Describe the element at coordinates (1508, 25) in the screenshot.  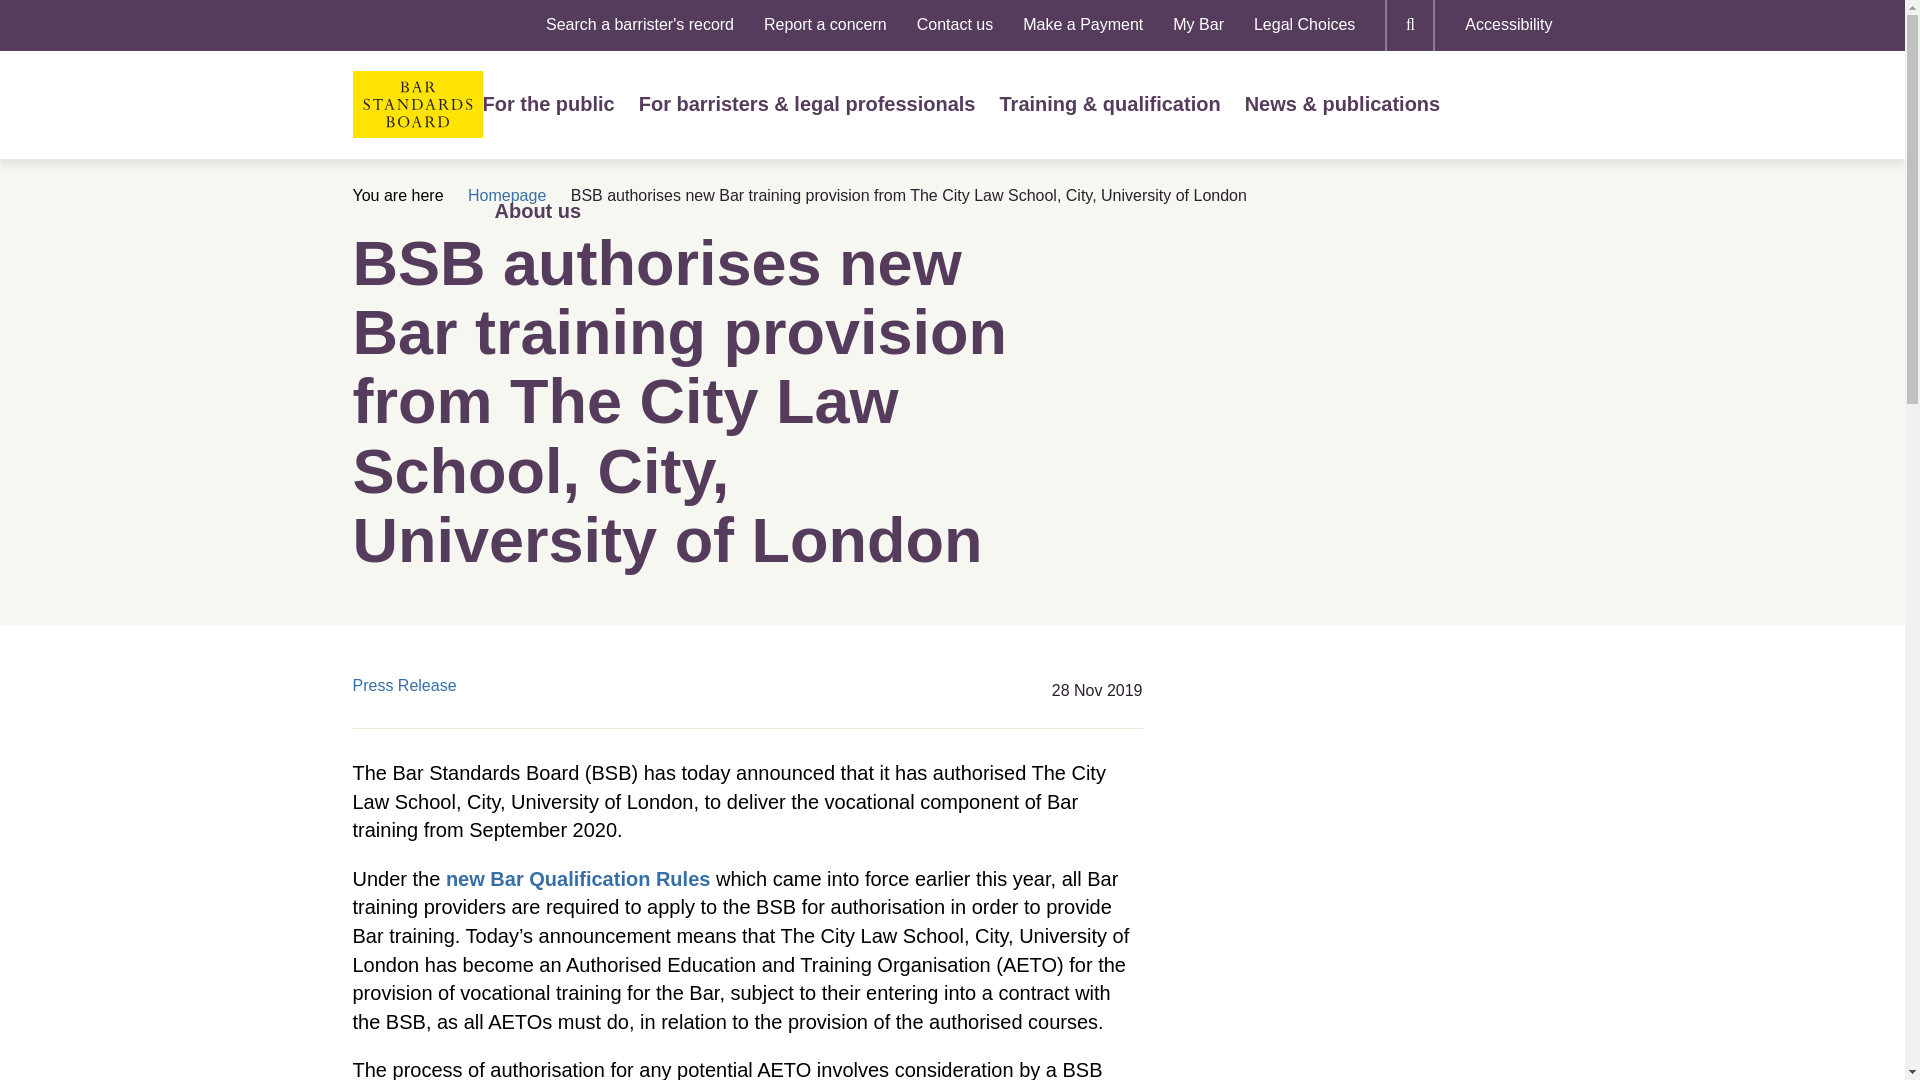
I see `Accessibility` at that location.